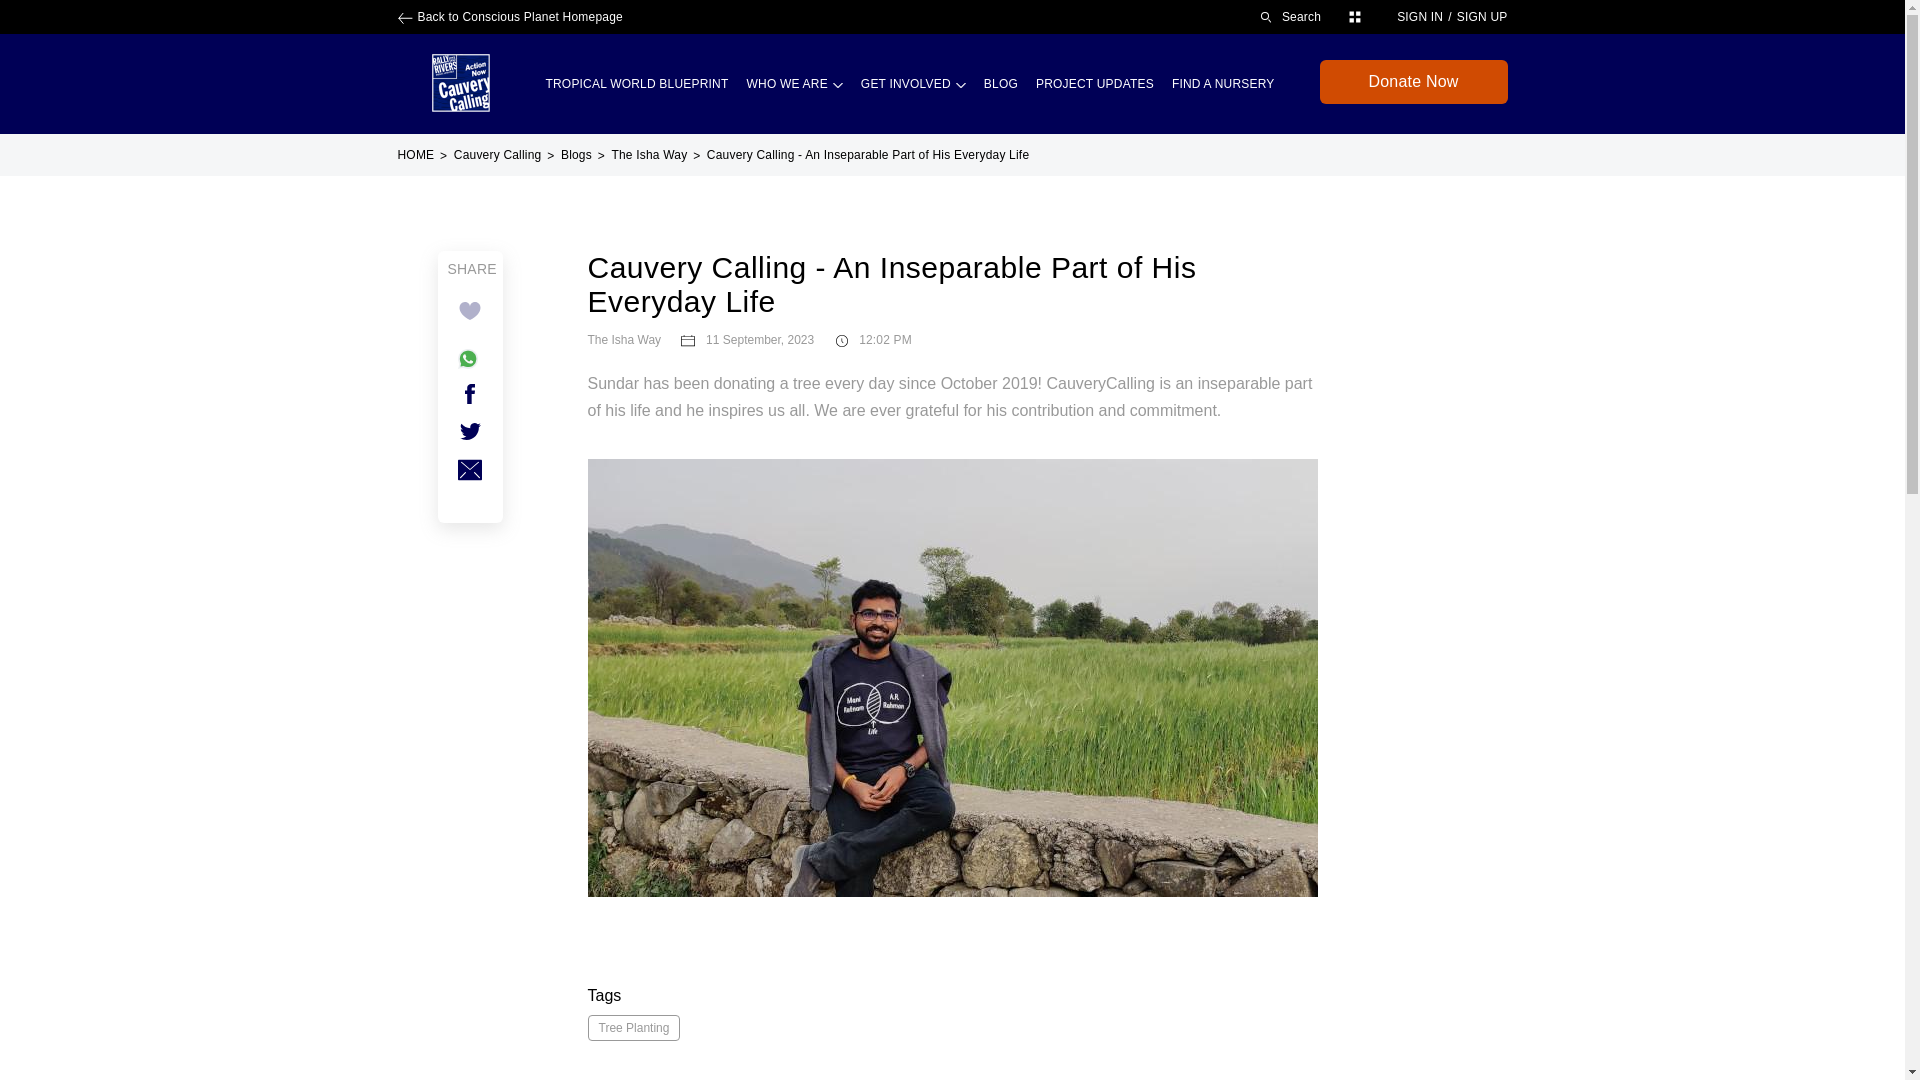  What do you see at coordinates (1414, 82) in the screenshot?
I see `Donate Now` at bounding box center [1414, 82].